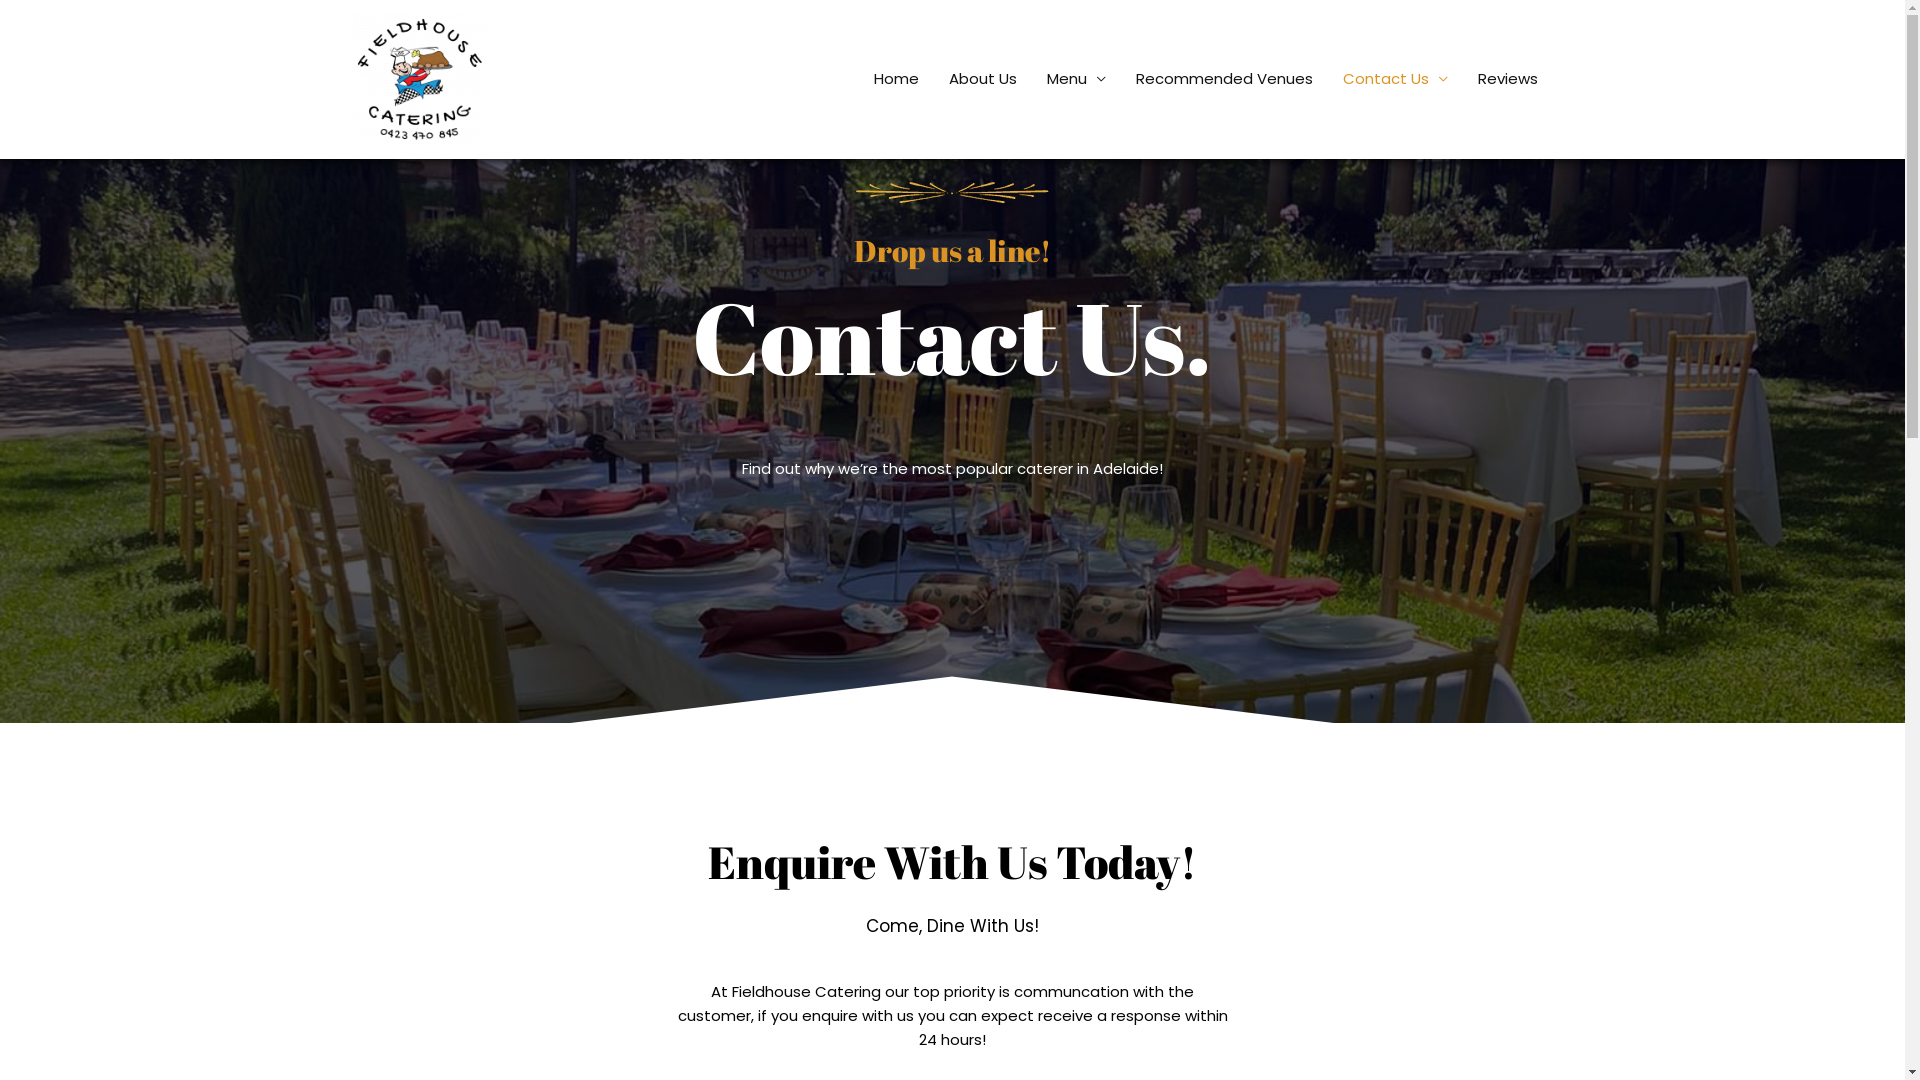 Image resolution: width=1920 pixels, height=1080 pixels. I want to click on Reviews, so click(1507, 79).